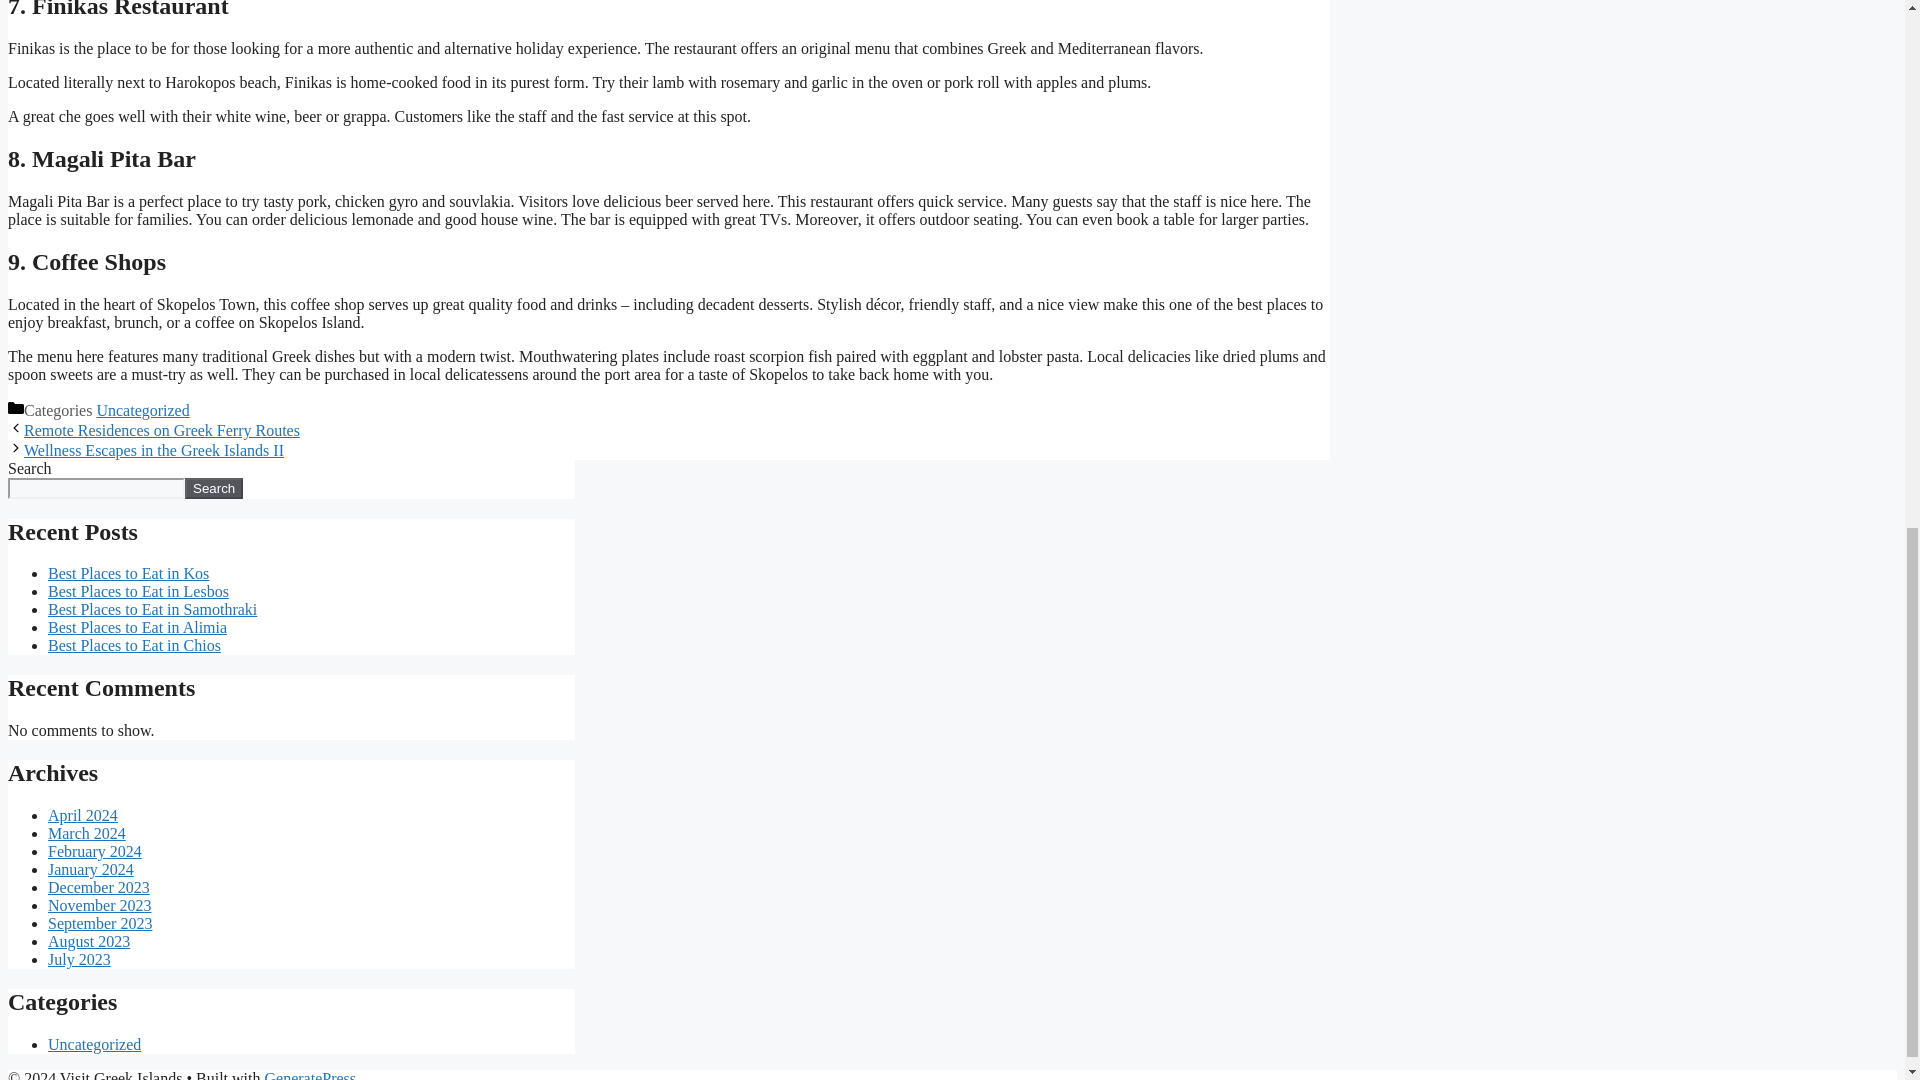 The height and width of the screenshot is (1080, 1920). What do you see at coordinates (154, 450) in the screenshot?
I see `Wellness Escapes in the Greek Islands II` at bounding box center [154, 450].